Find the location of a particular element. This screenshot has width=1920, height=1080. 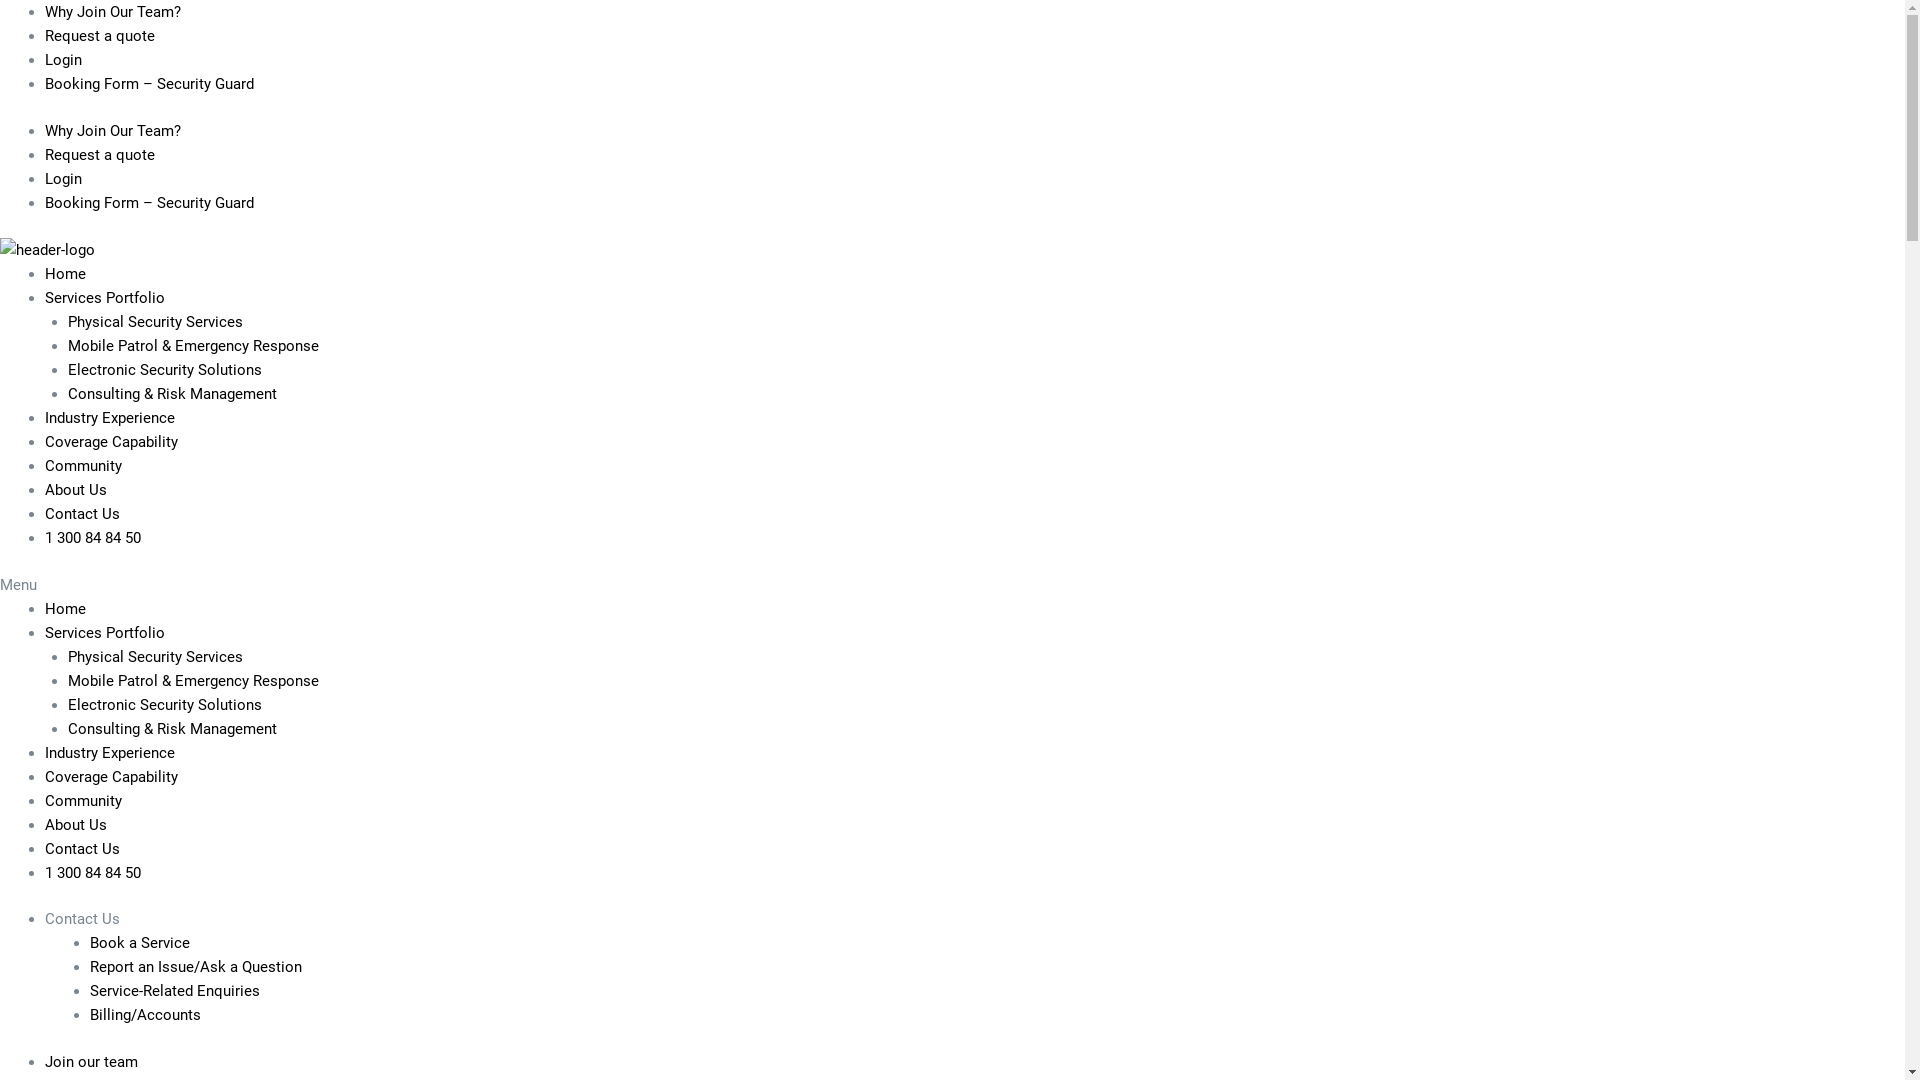

Request a quote is located at coordinates (100, 36).